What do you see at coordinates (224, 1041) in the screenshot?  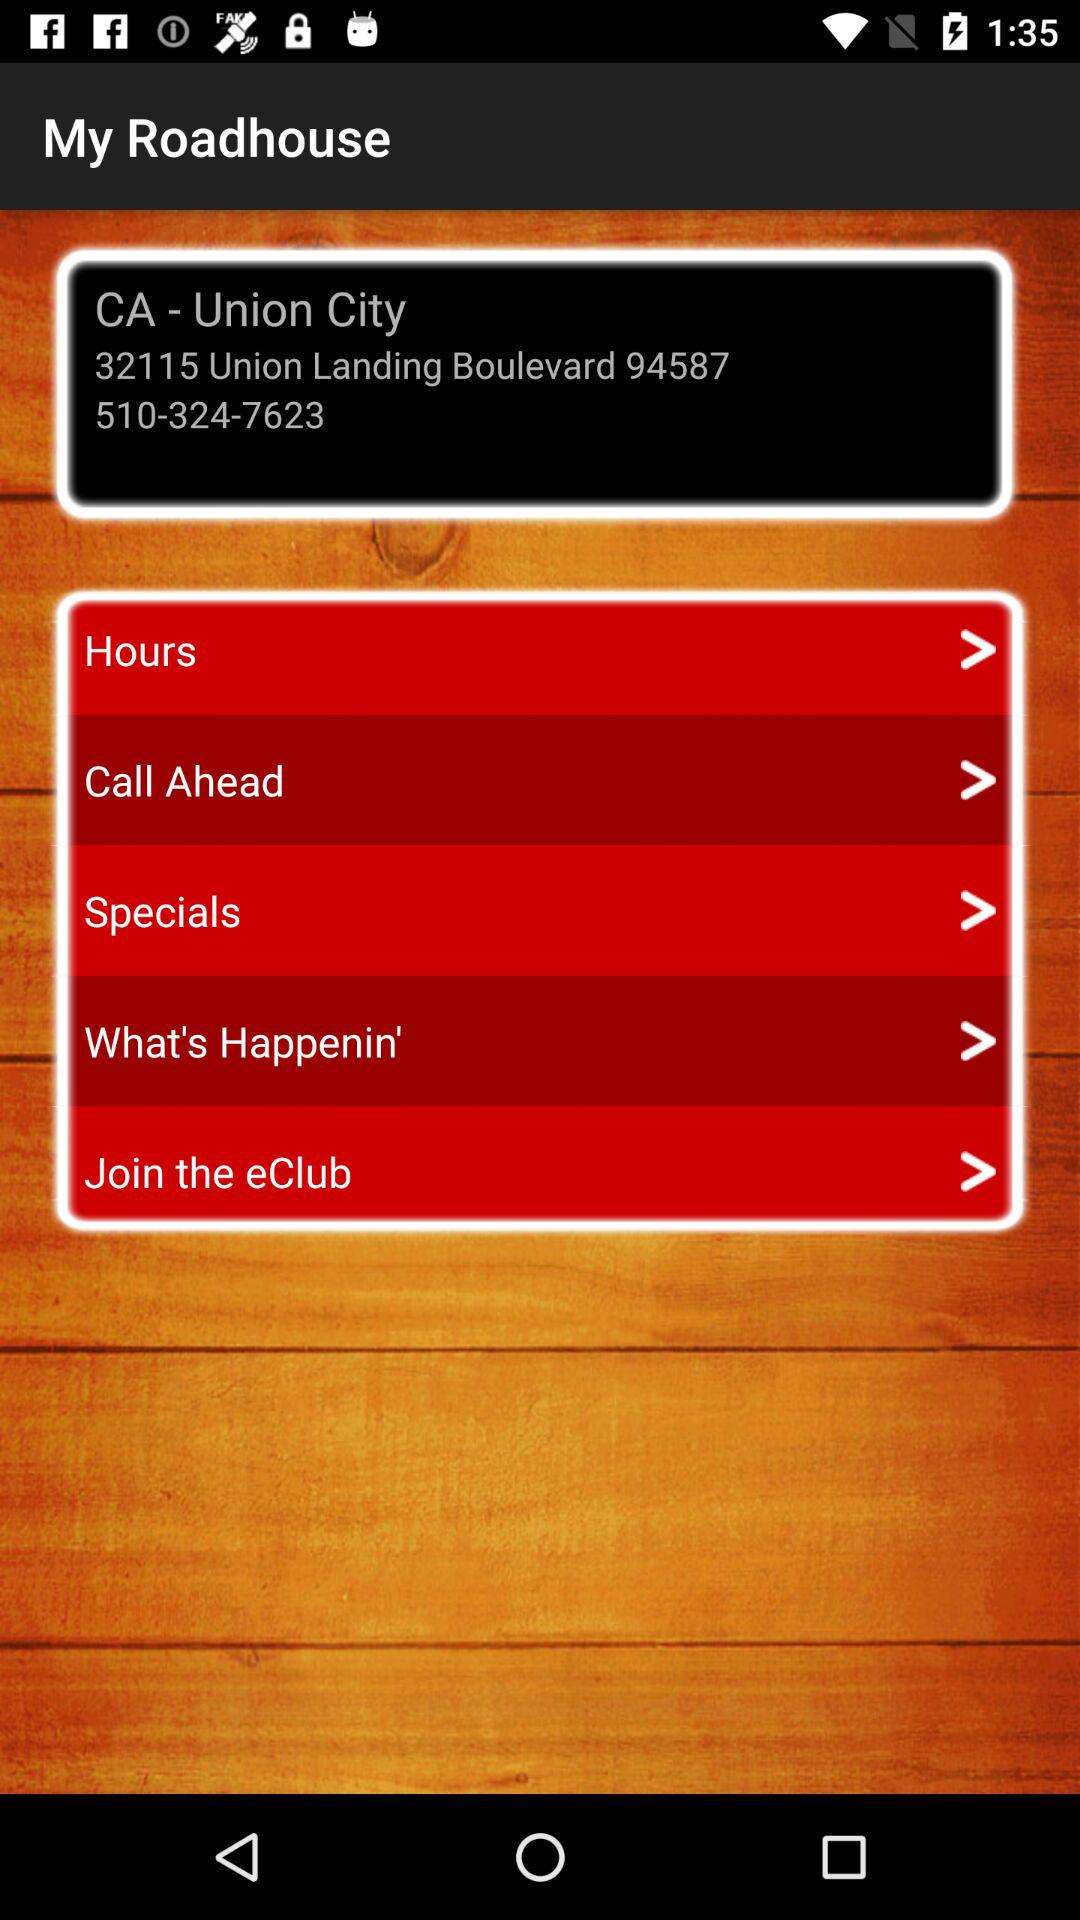 I see `turn on item below the specials icon` at bounding box center [224, 1041].